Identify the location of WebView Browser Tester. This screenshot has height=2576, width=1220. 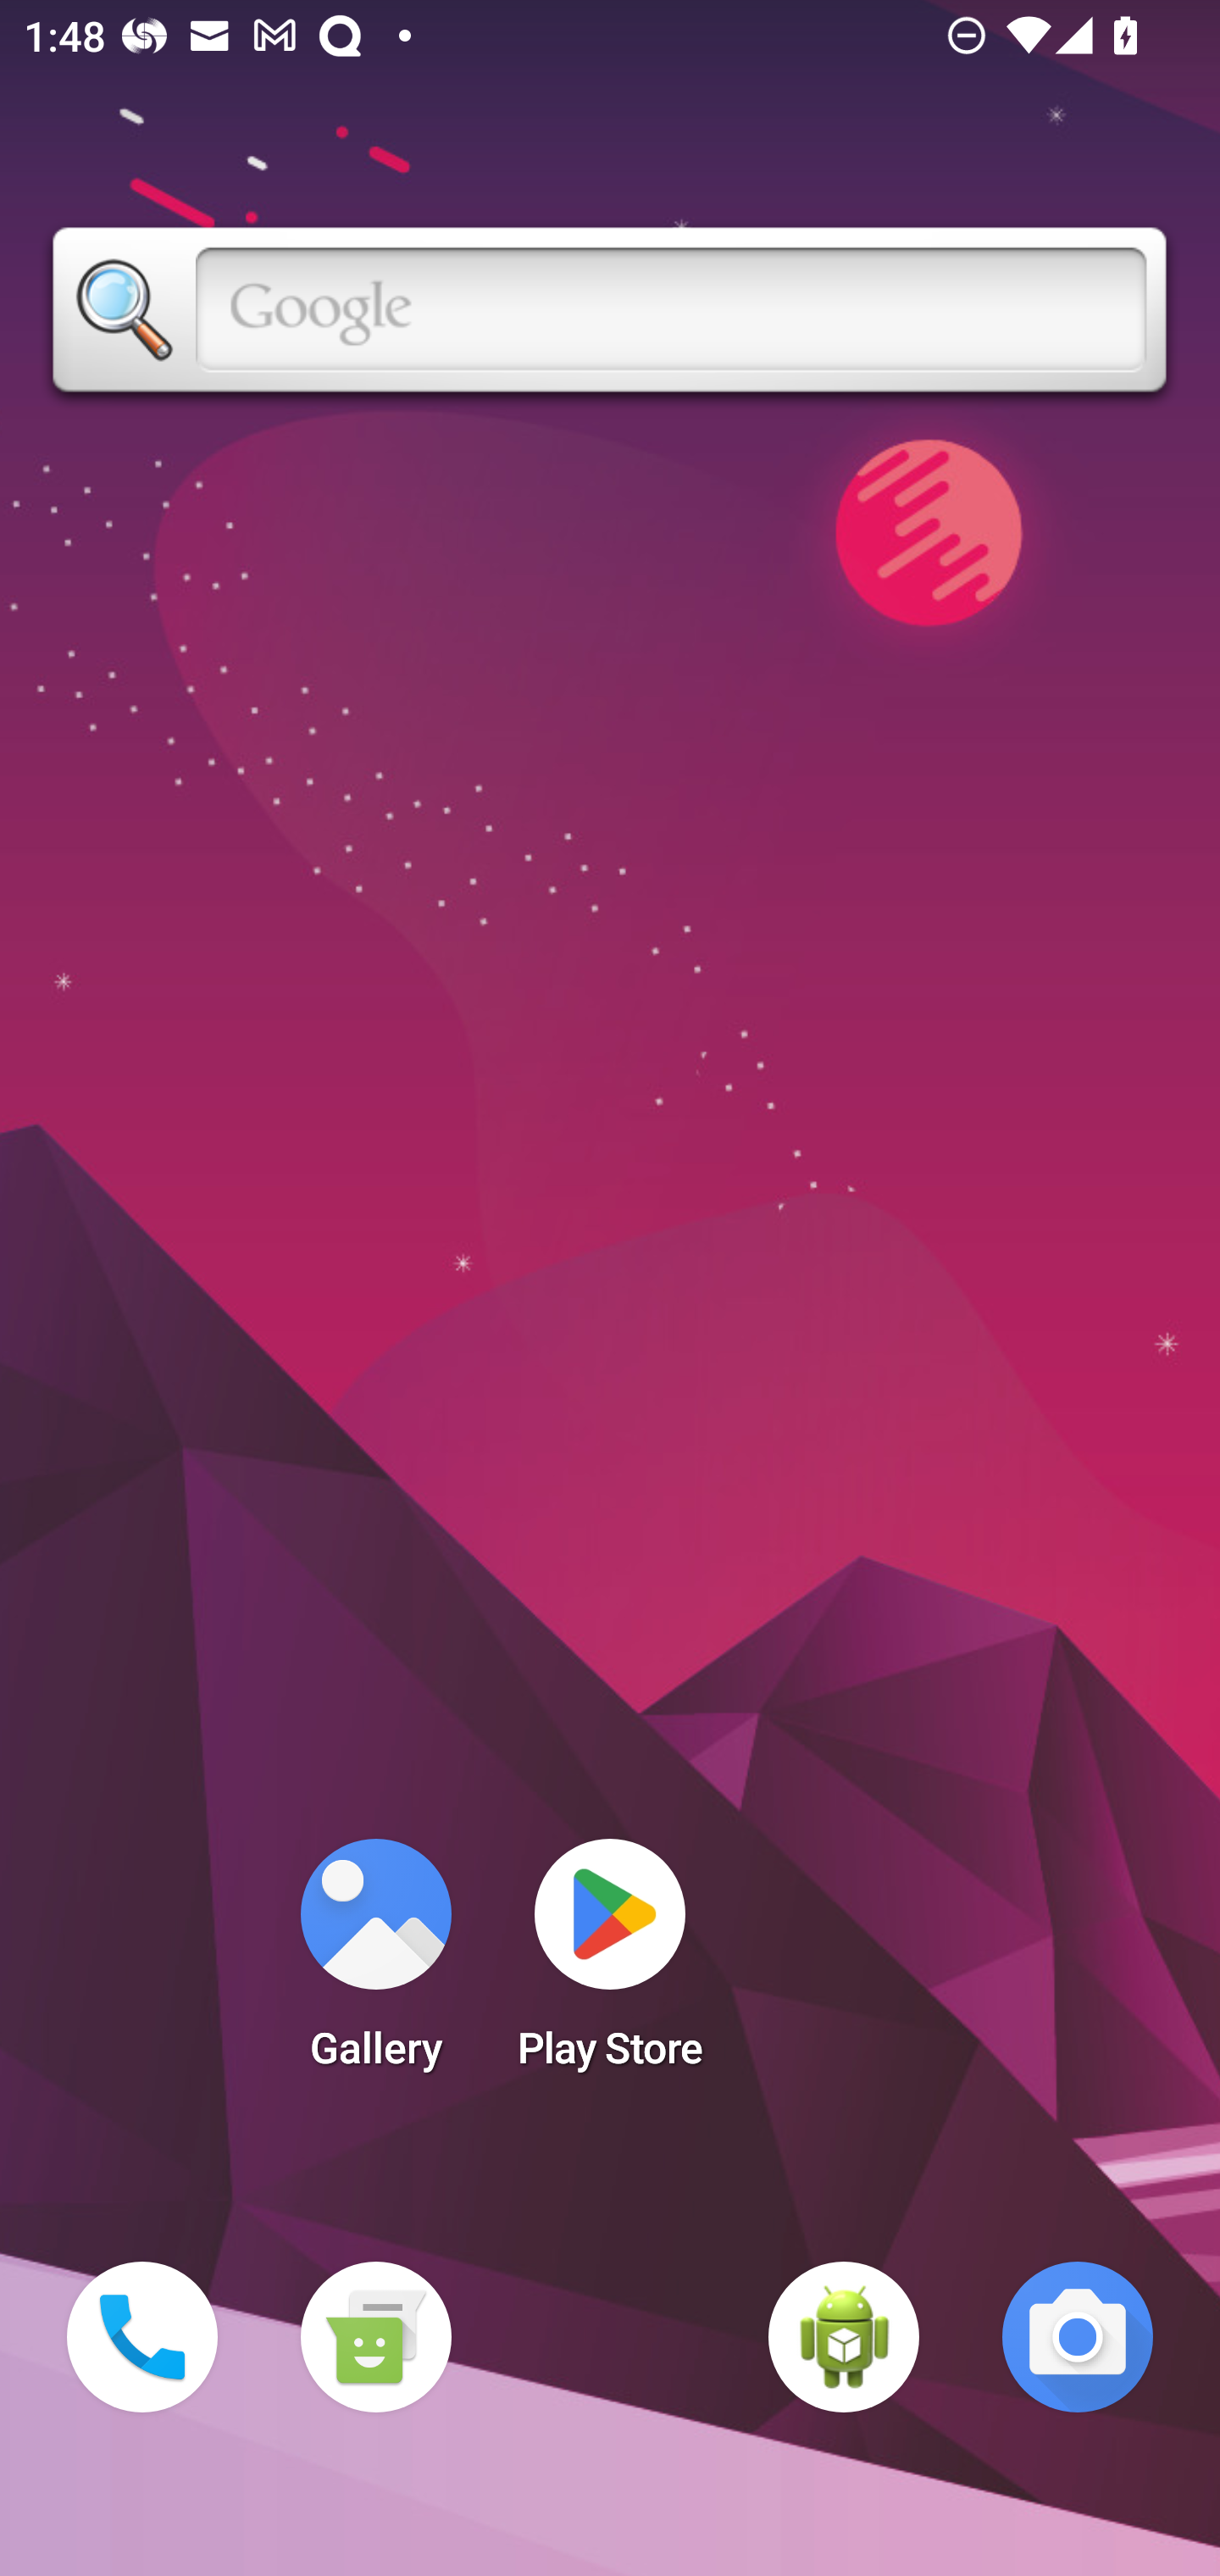
(844, 2337).